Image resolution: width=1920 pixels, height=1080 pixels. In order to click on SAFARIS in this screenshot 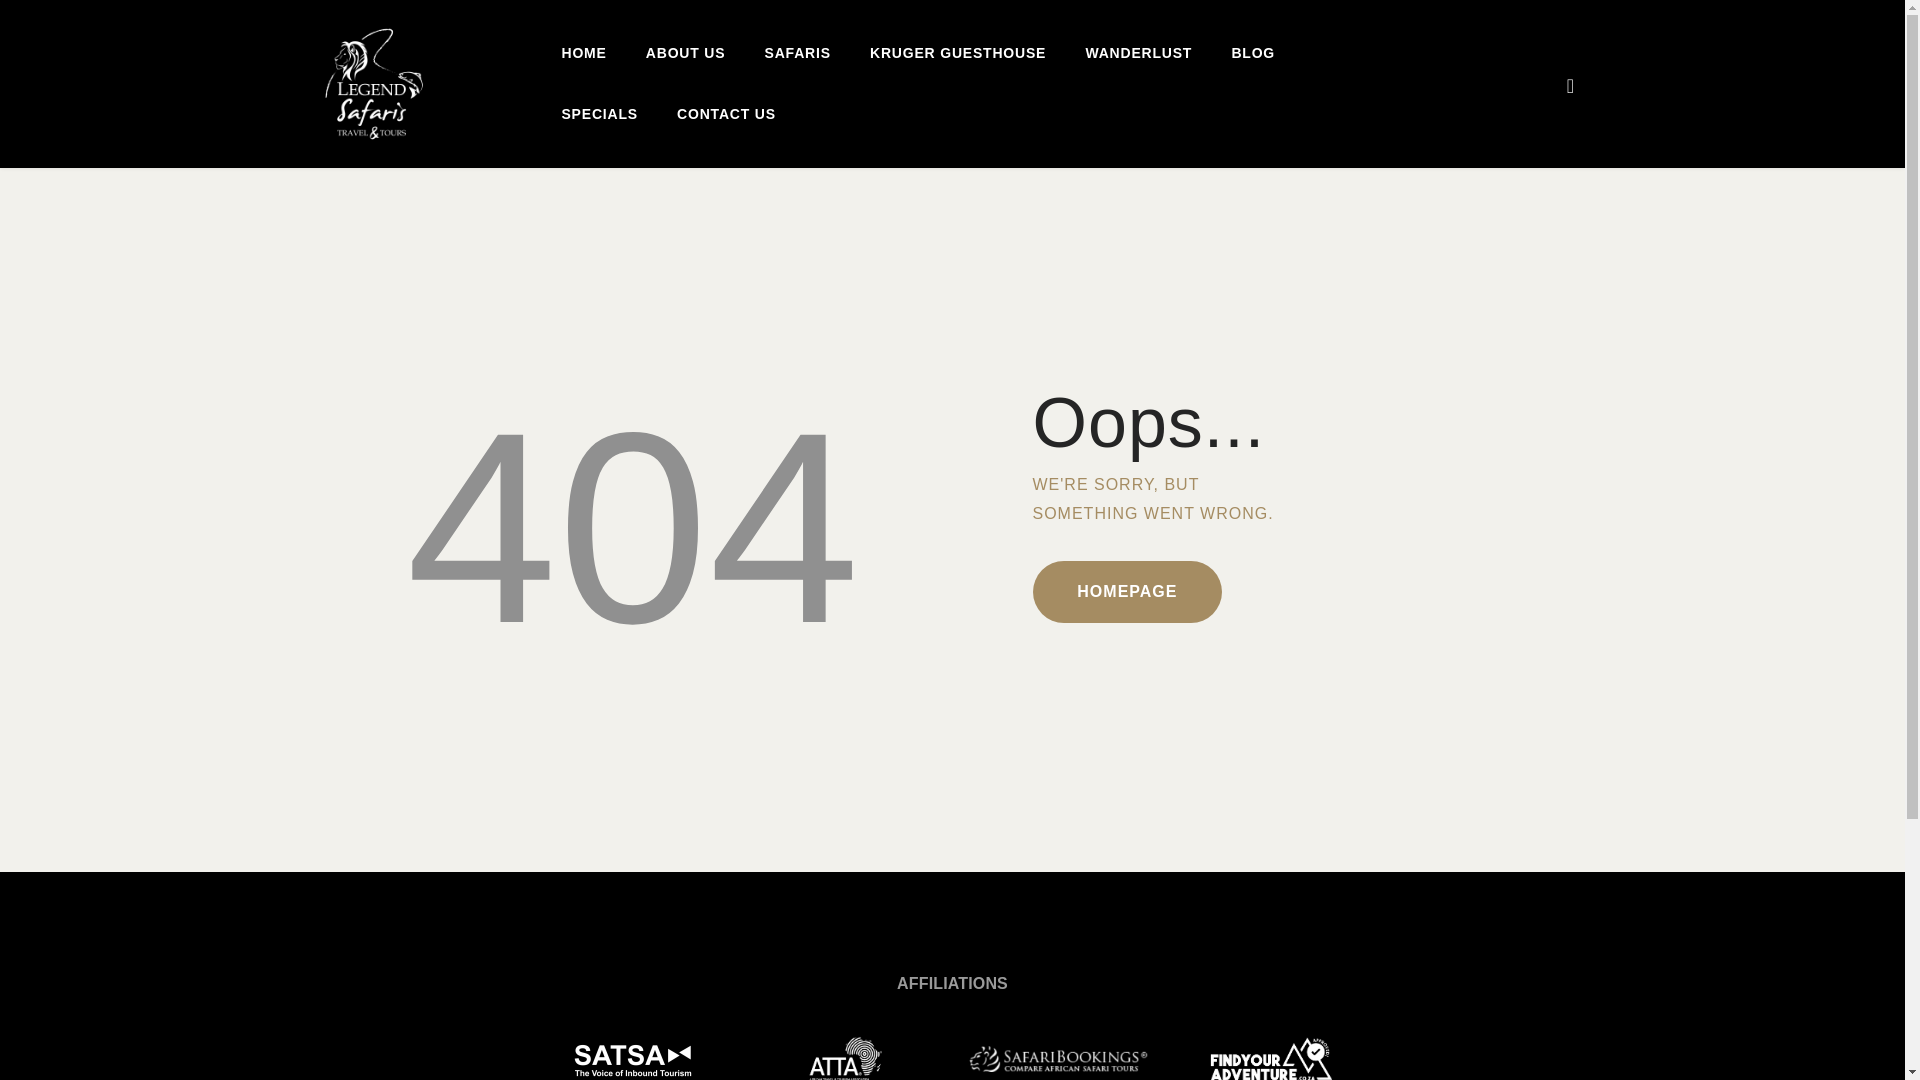, I will do `click(797, 54)`.